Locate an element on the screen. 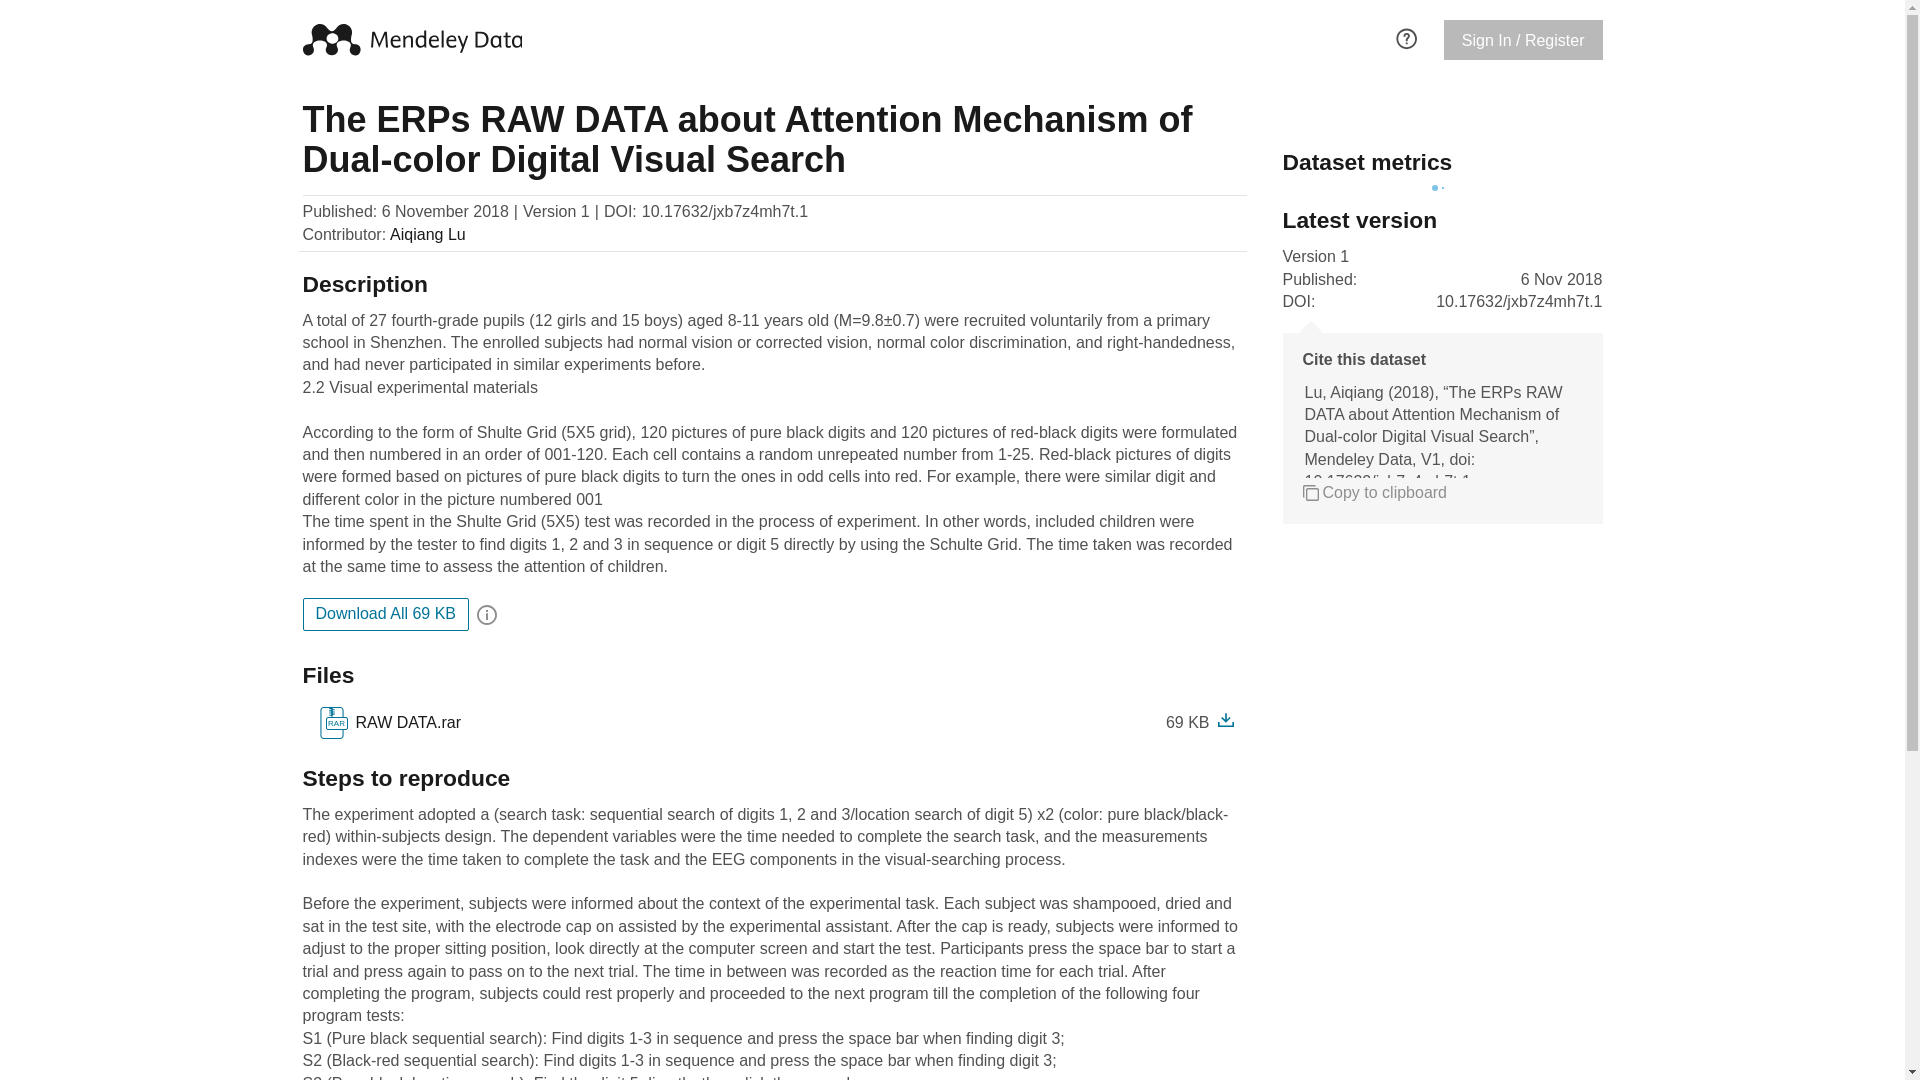 This screenshot has width=1920, height=1080. FAQ is located at coordinates (1406, 36).